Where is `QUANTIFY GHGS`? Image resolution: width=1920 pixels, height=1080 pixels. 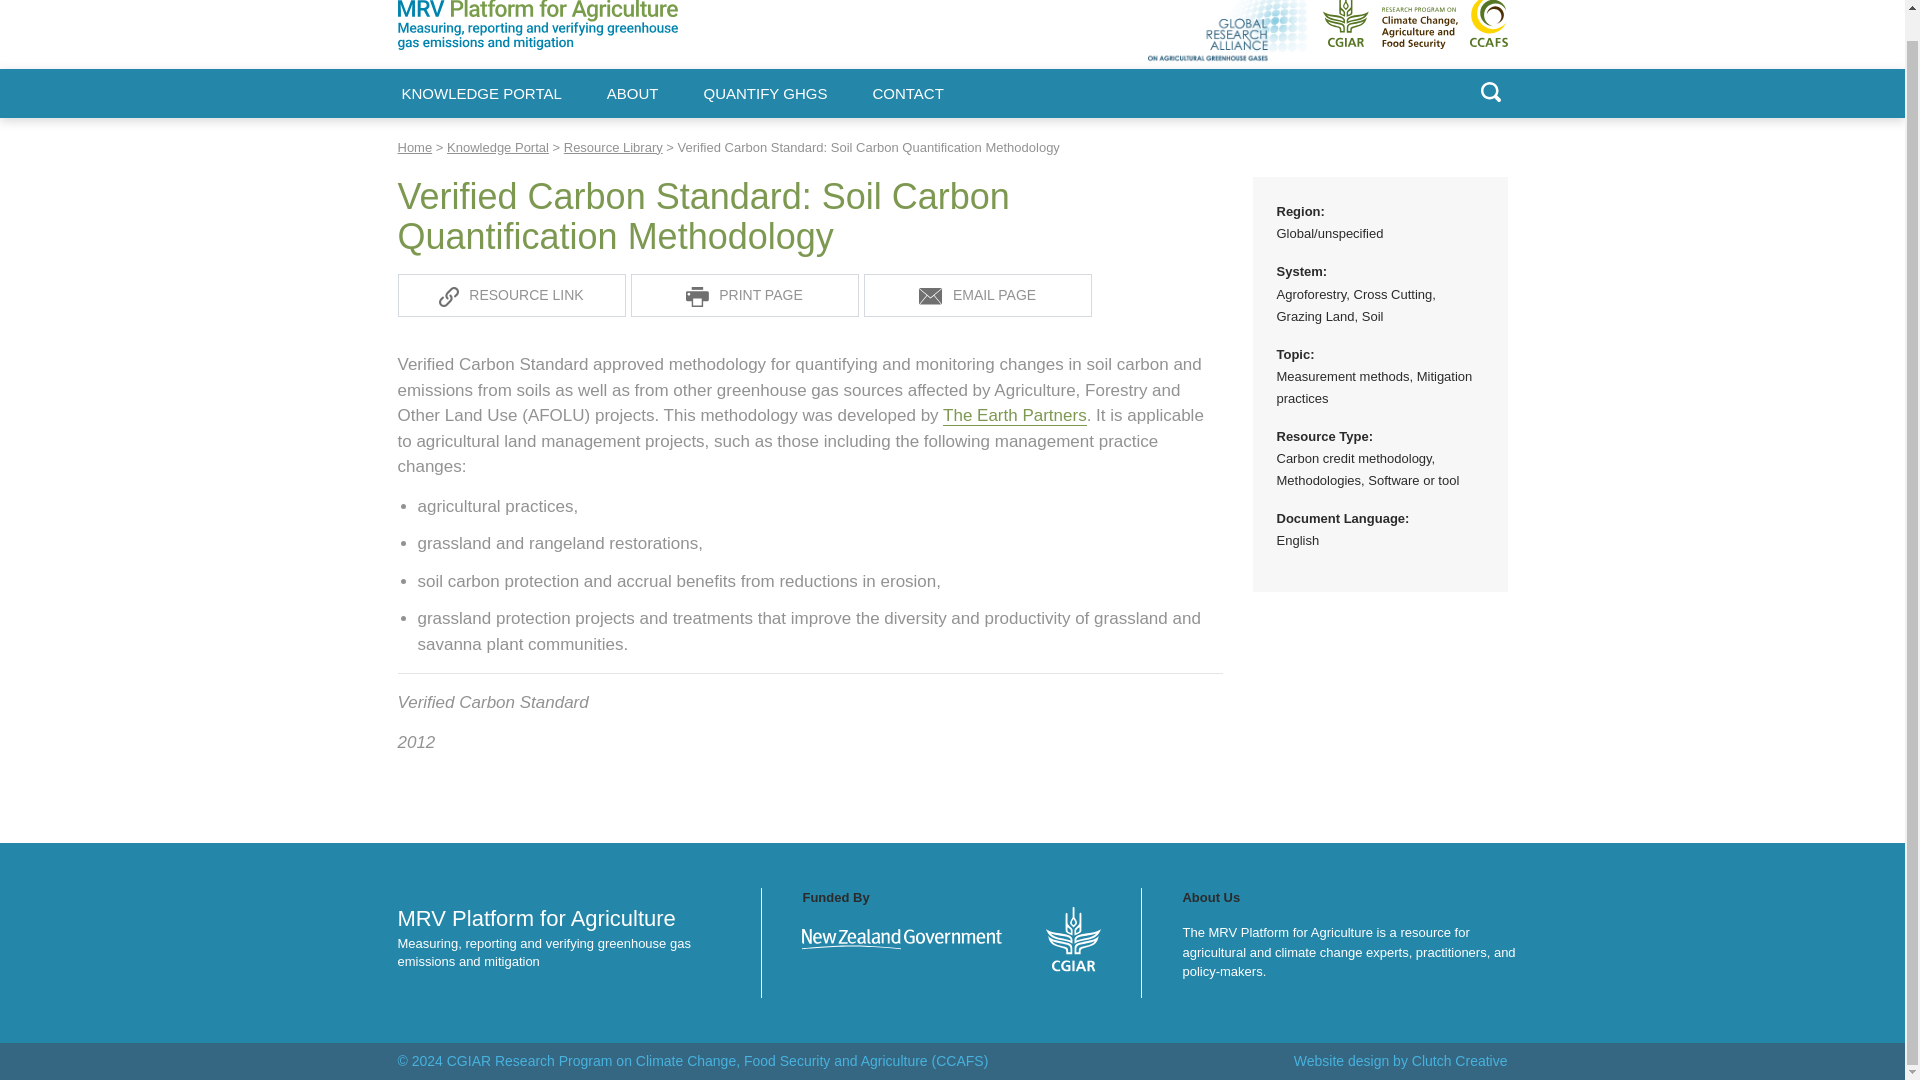 QUANTIFY GHGS is located at coordinates (766, 94).